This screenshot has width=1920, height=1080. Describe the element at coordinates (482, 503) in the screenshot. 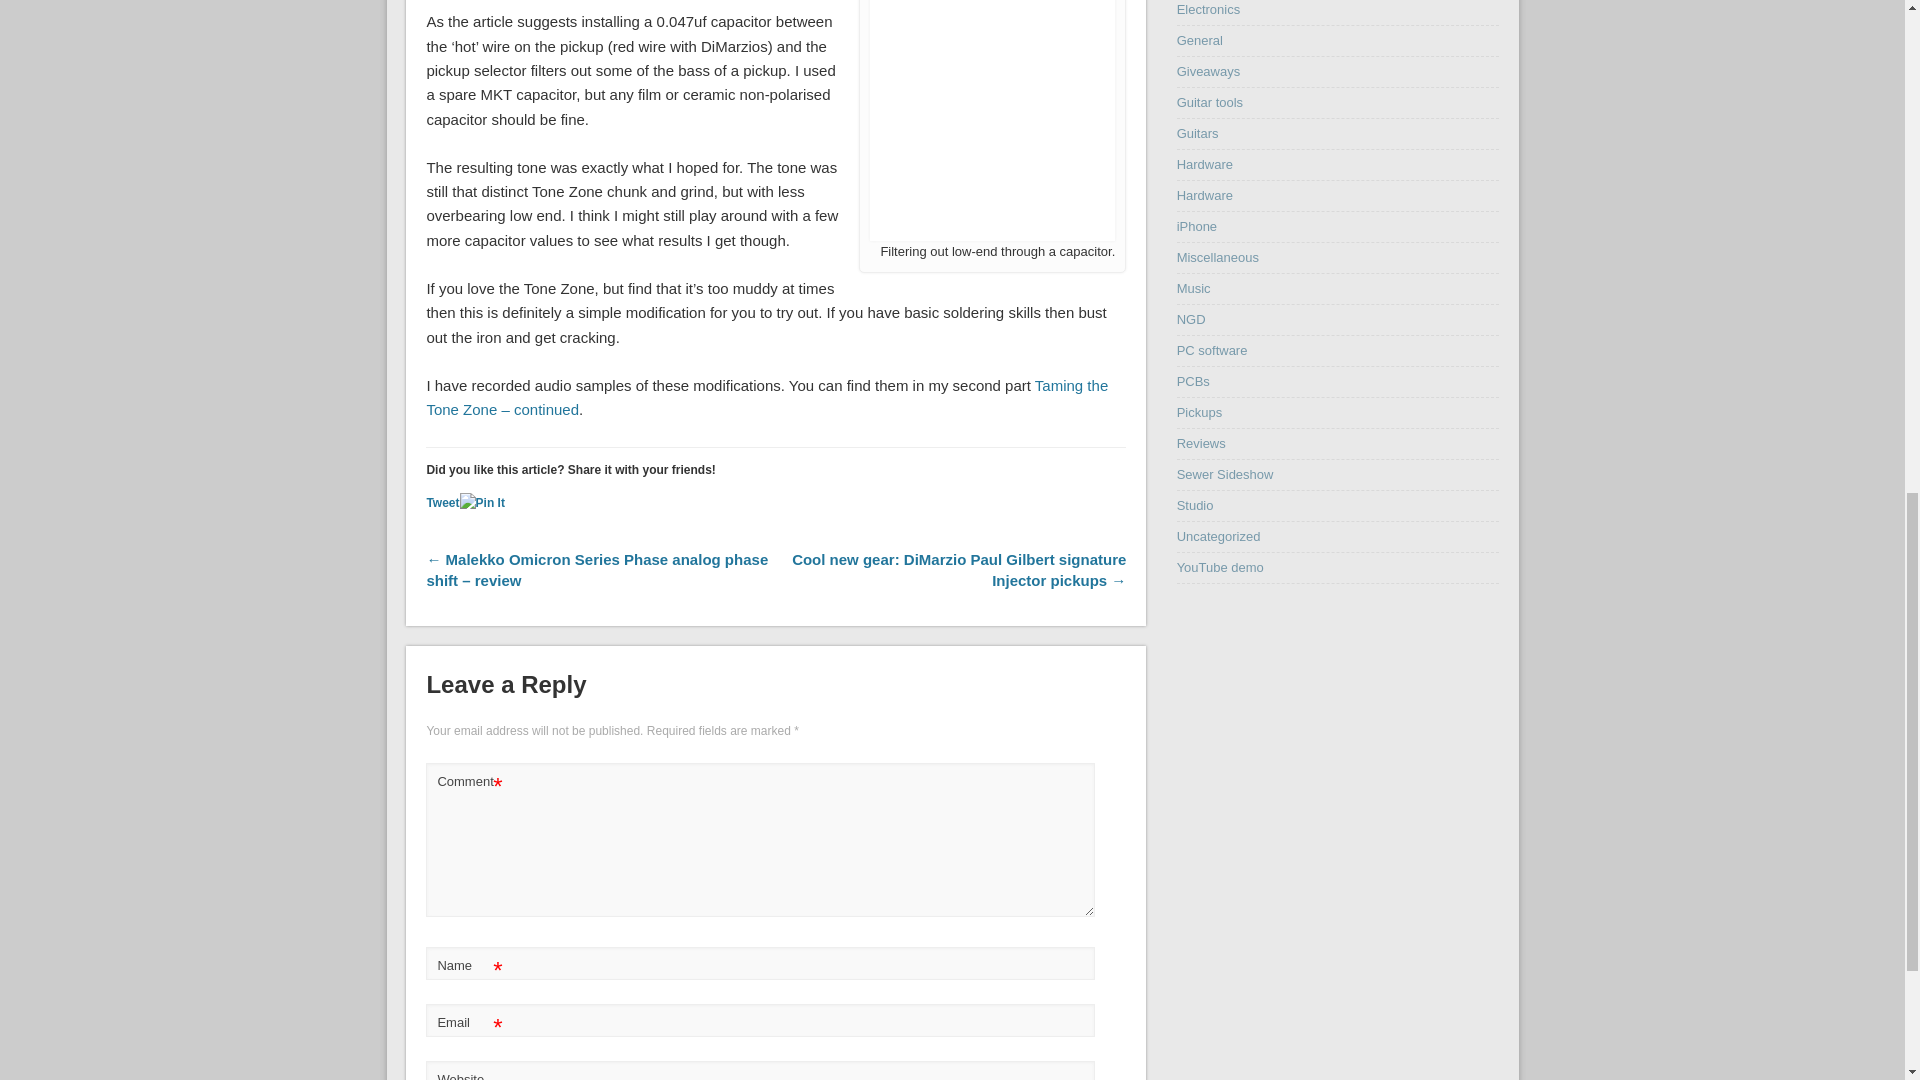

I see `Pin It` at that location.